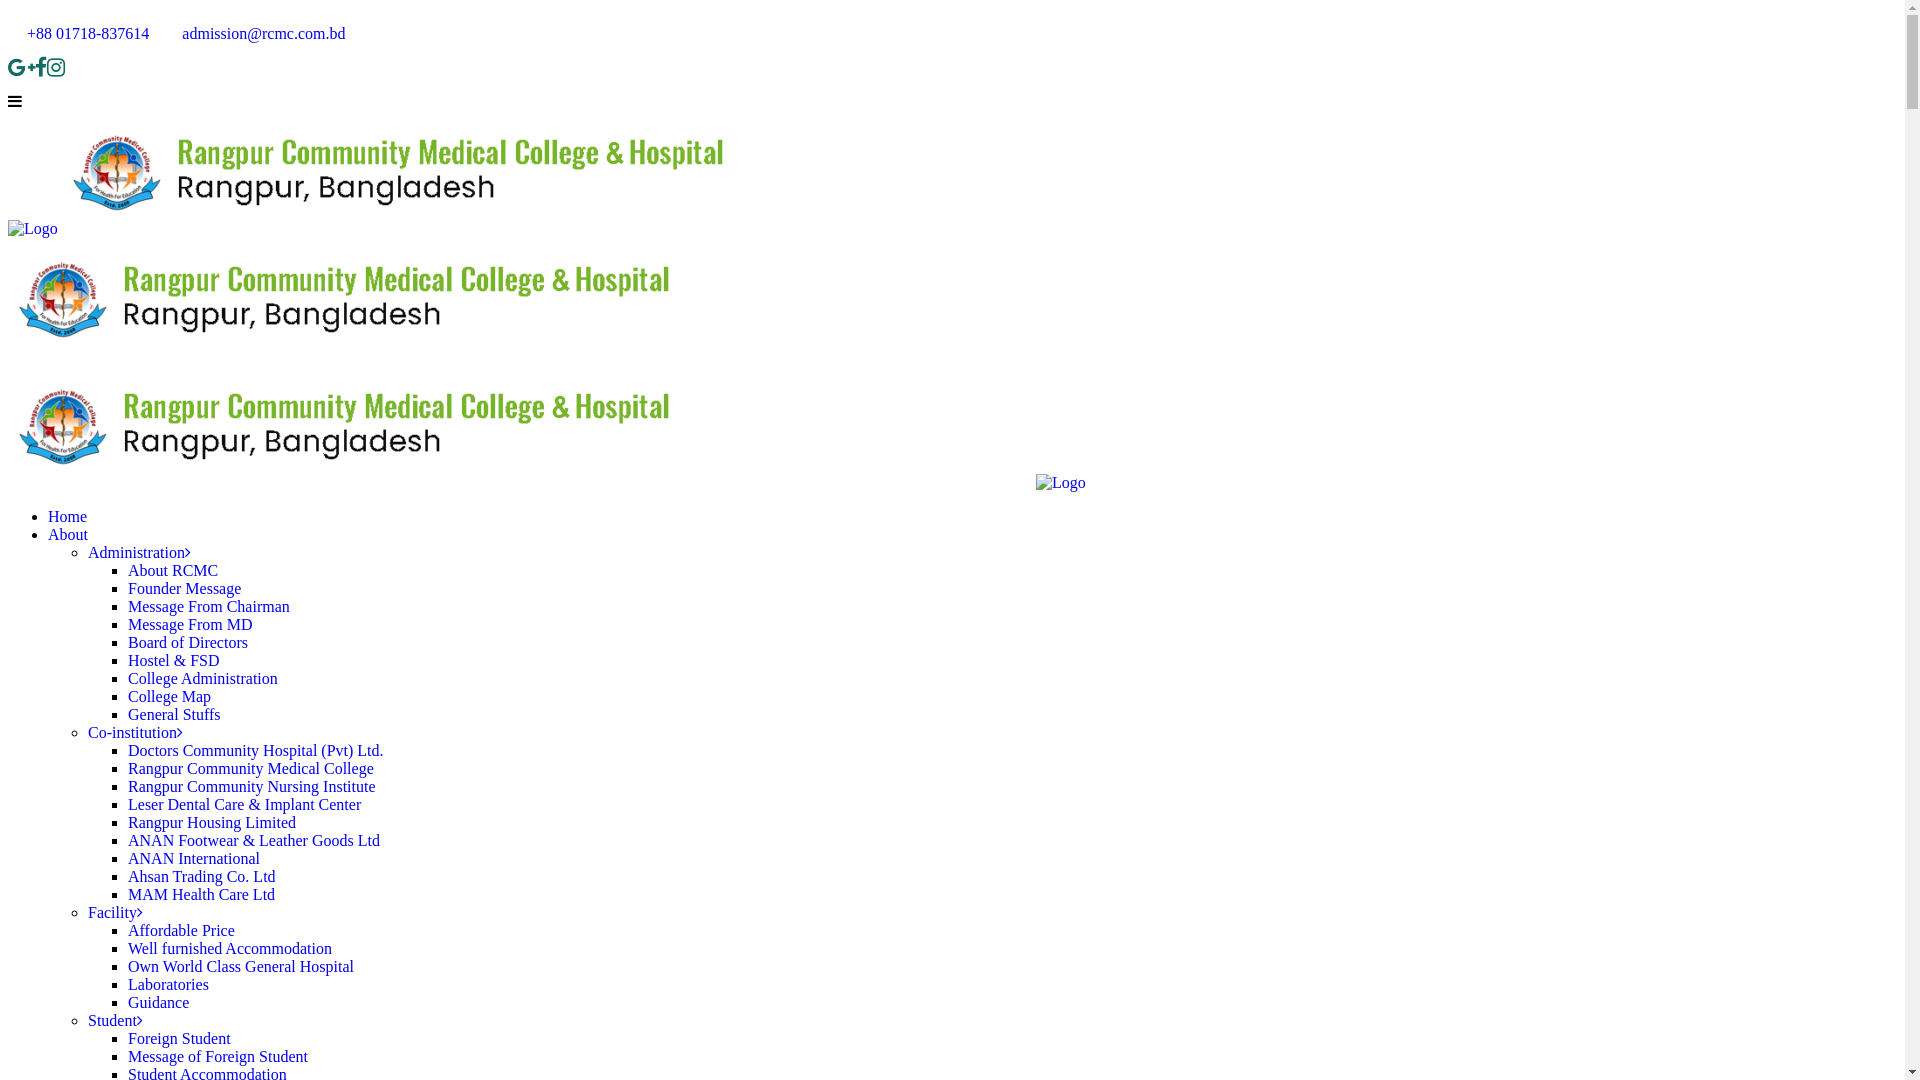  Describe the element at coordinates (230, 948) in the screenshot. I see `Well furnished Accommodation` at that location.